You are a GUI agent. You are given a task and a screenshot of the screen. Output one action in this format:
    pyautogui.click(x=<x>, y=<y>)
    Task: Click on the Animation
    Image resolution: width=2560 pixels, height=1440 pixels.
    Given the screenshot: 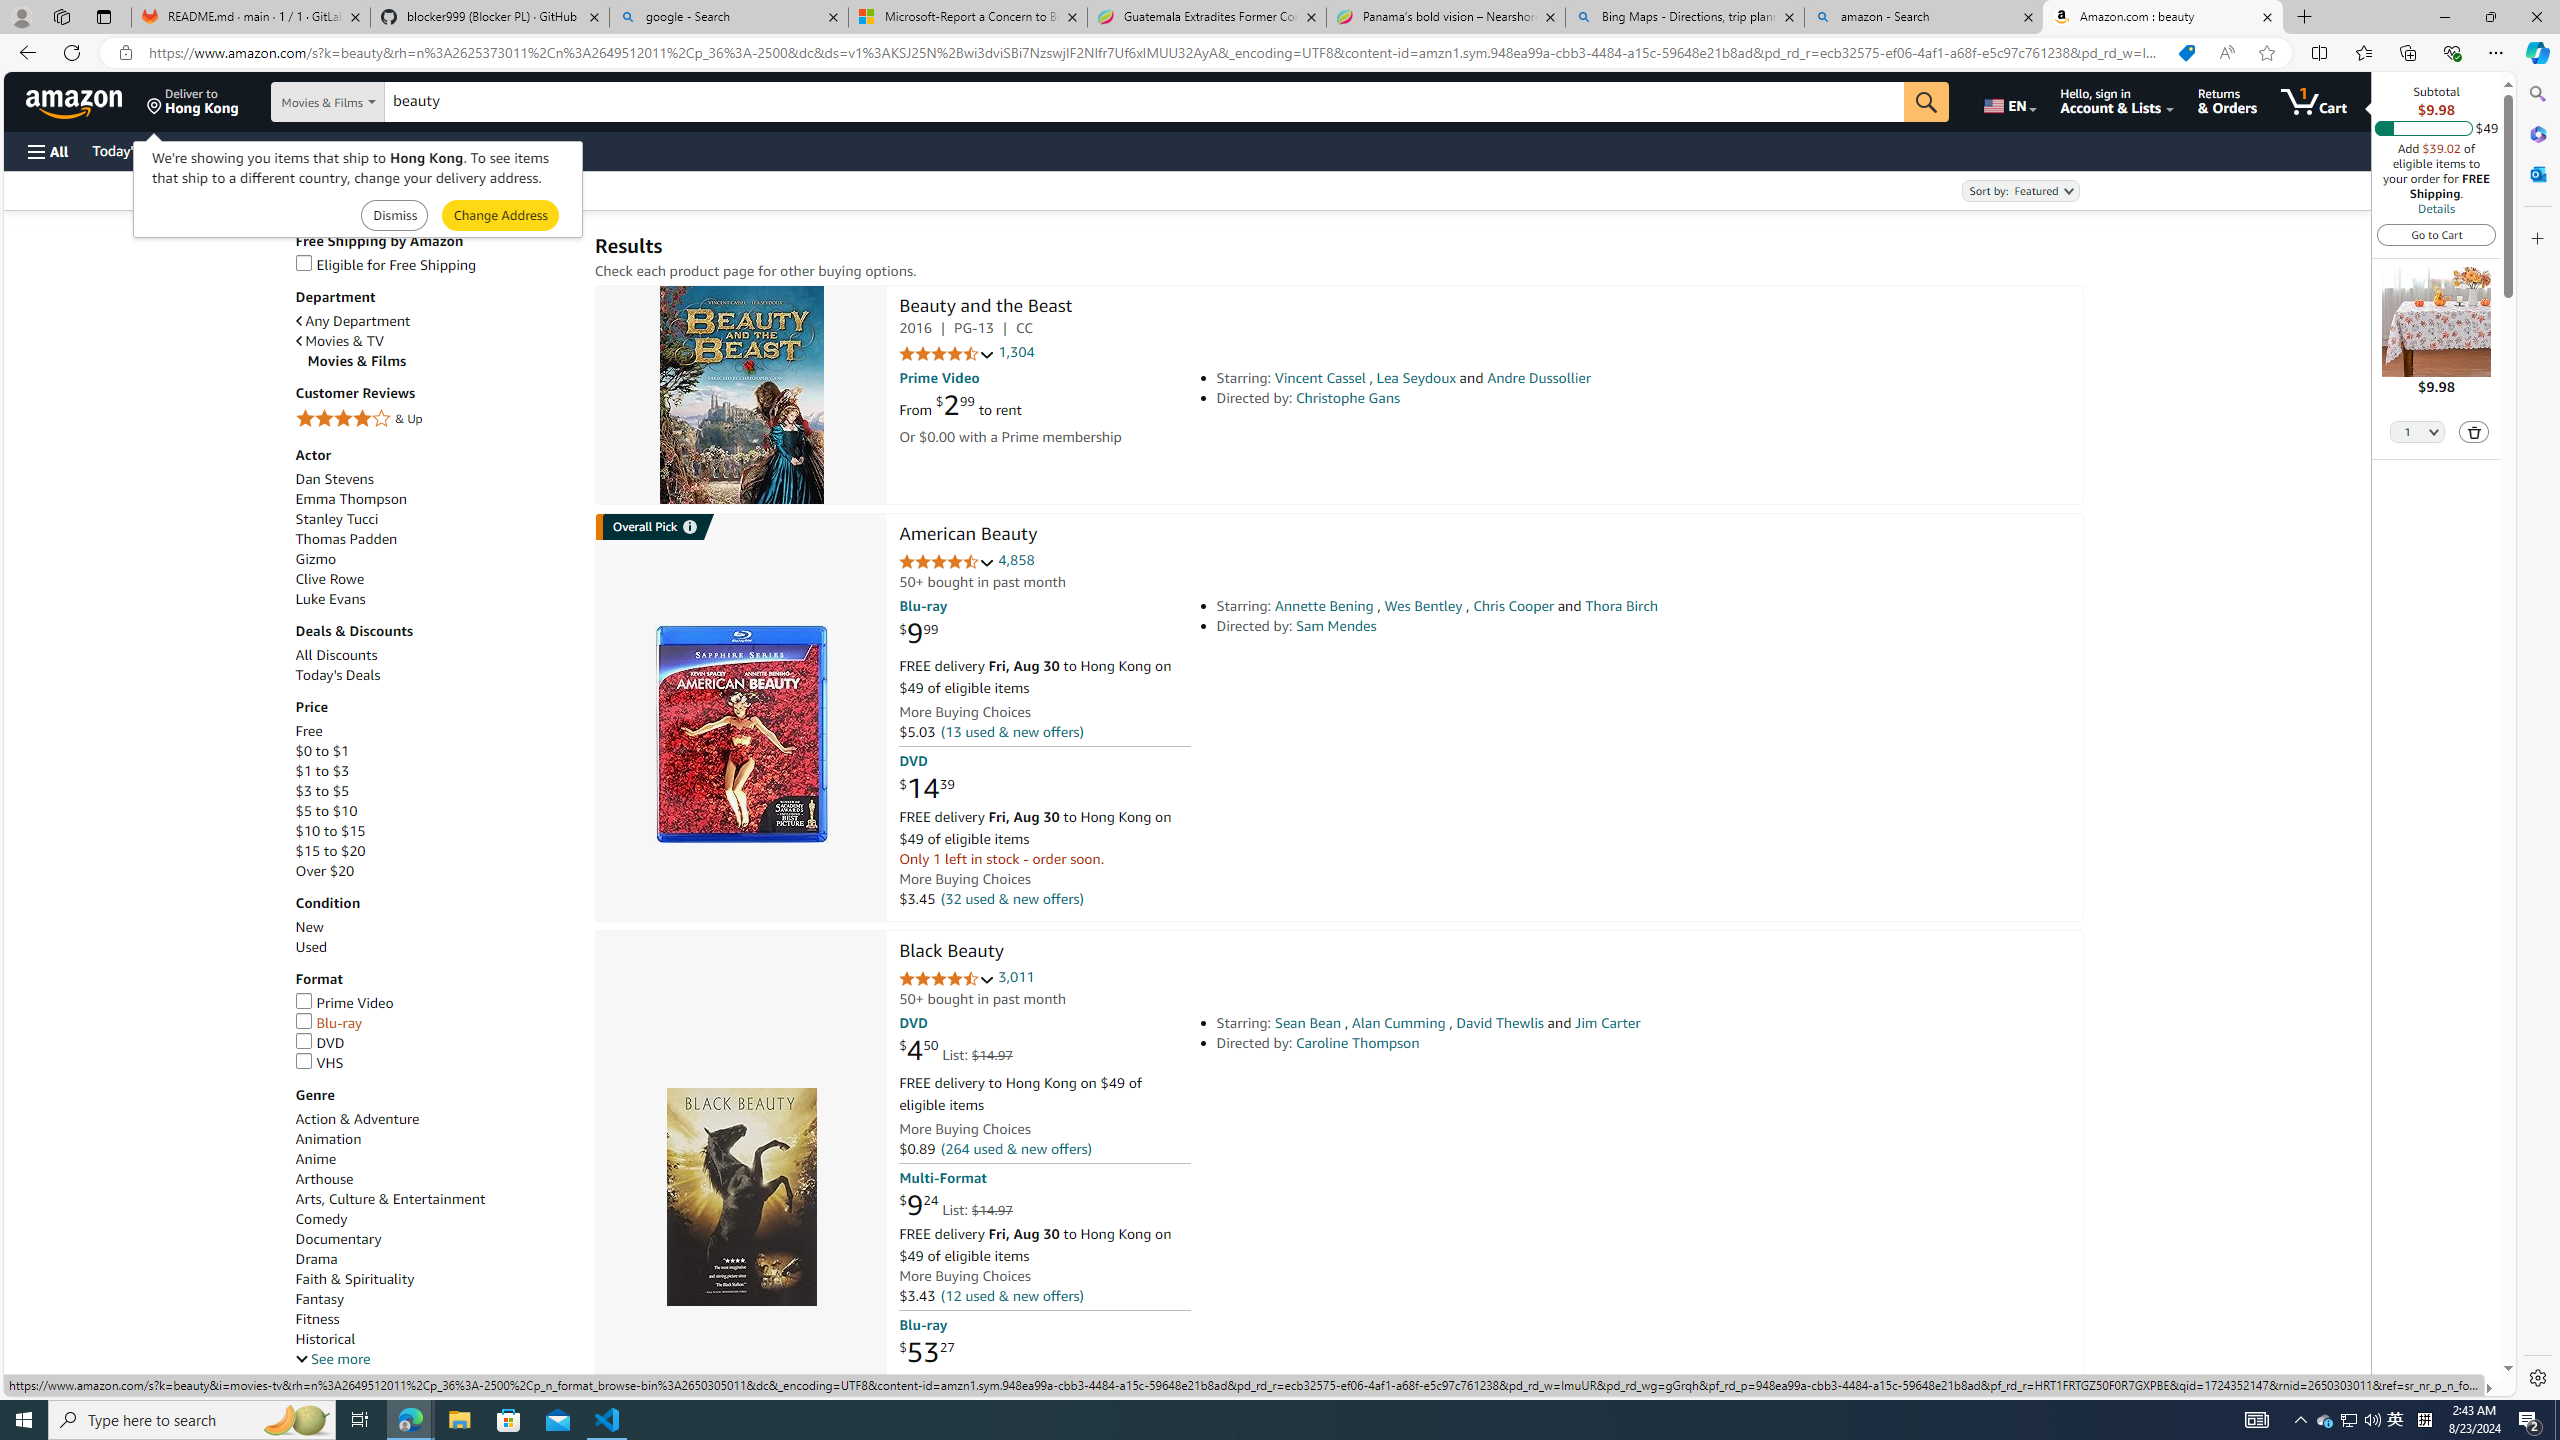 What is the action you would take?
    pyautogui.click(x=435, y=1138)
    